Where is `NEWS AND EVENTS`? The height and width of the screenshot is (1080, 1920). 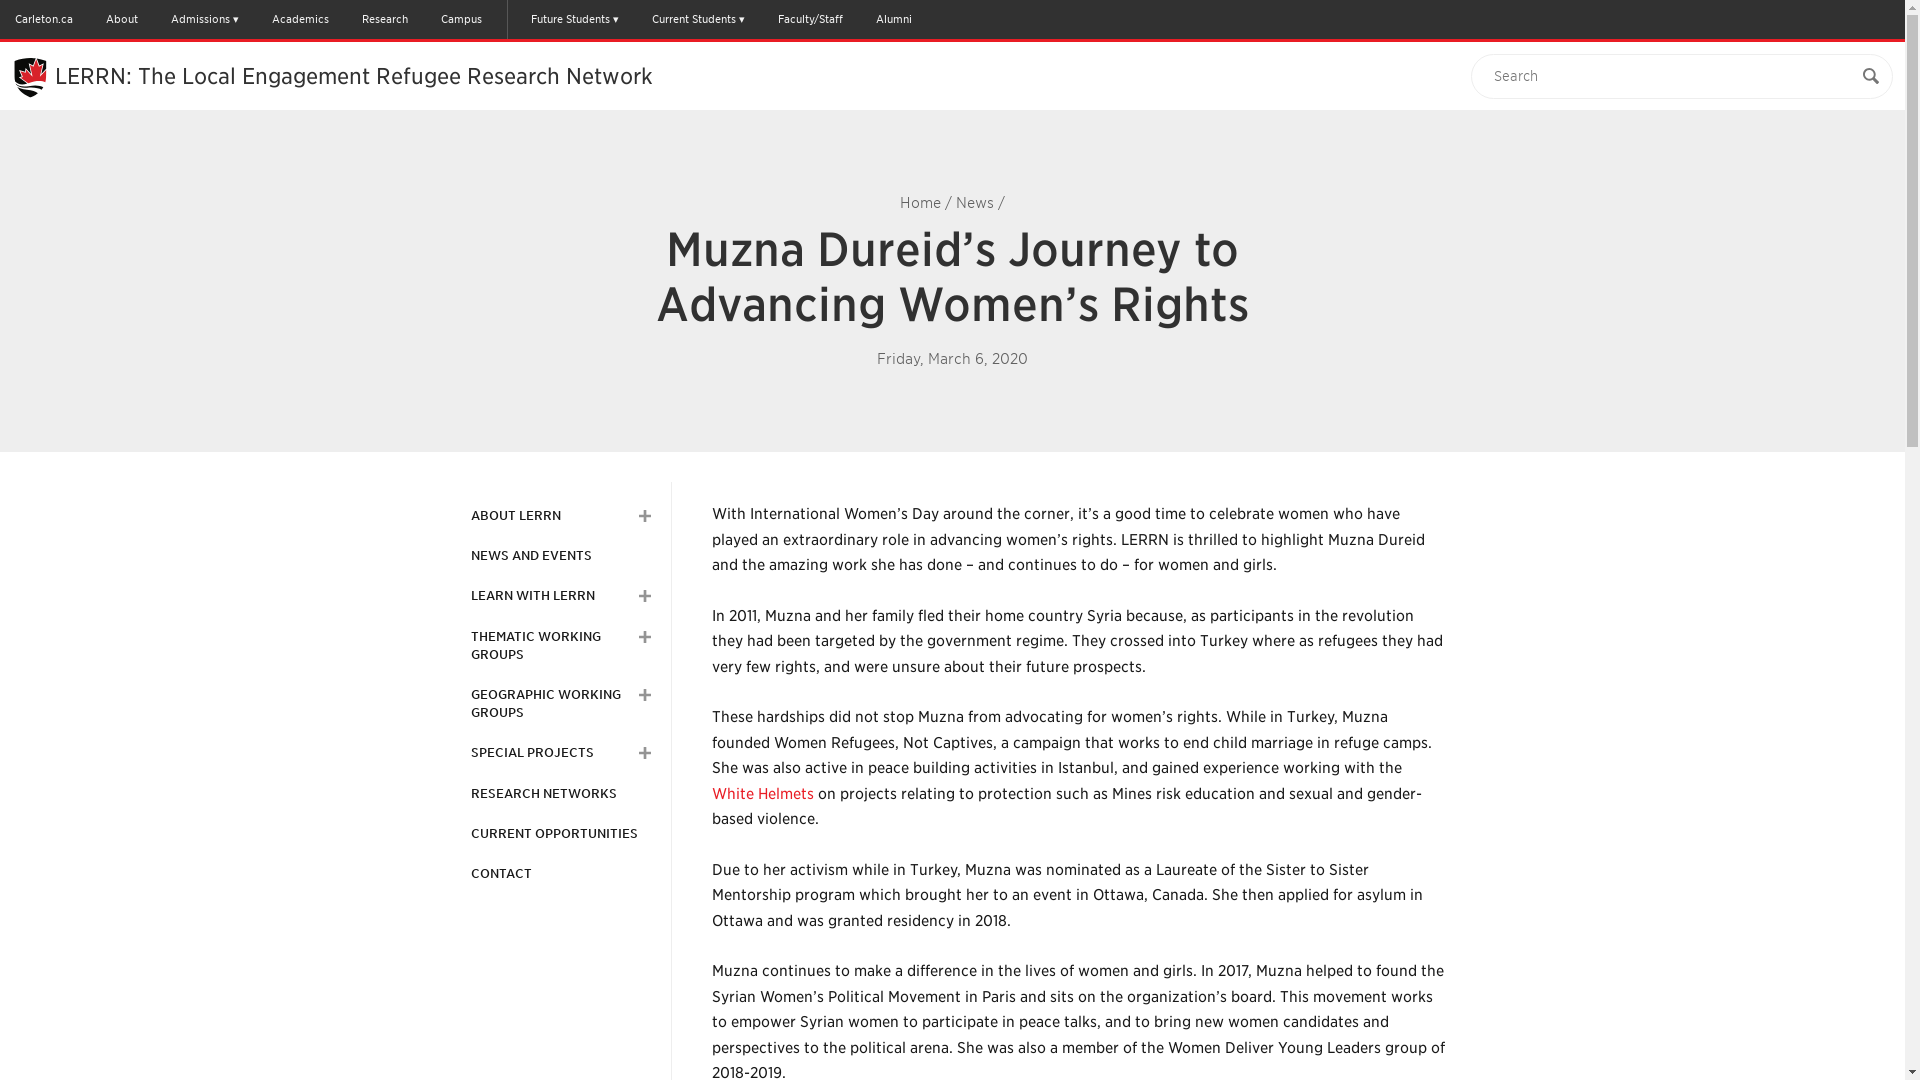 NEWS AND EVENTS is located at coordinates (530, 555).